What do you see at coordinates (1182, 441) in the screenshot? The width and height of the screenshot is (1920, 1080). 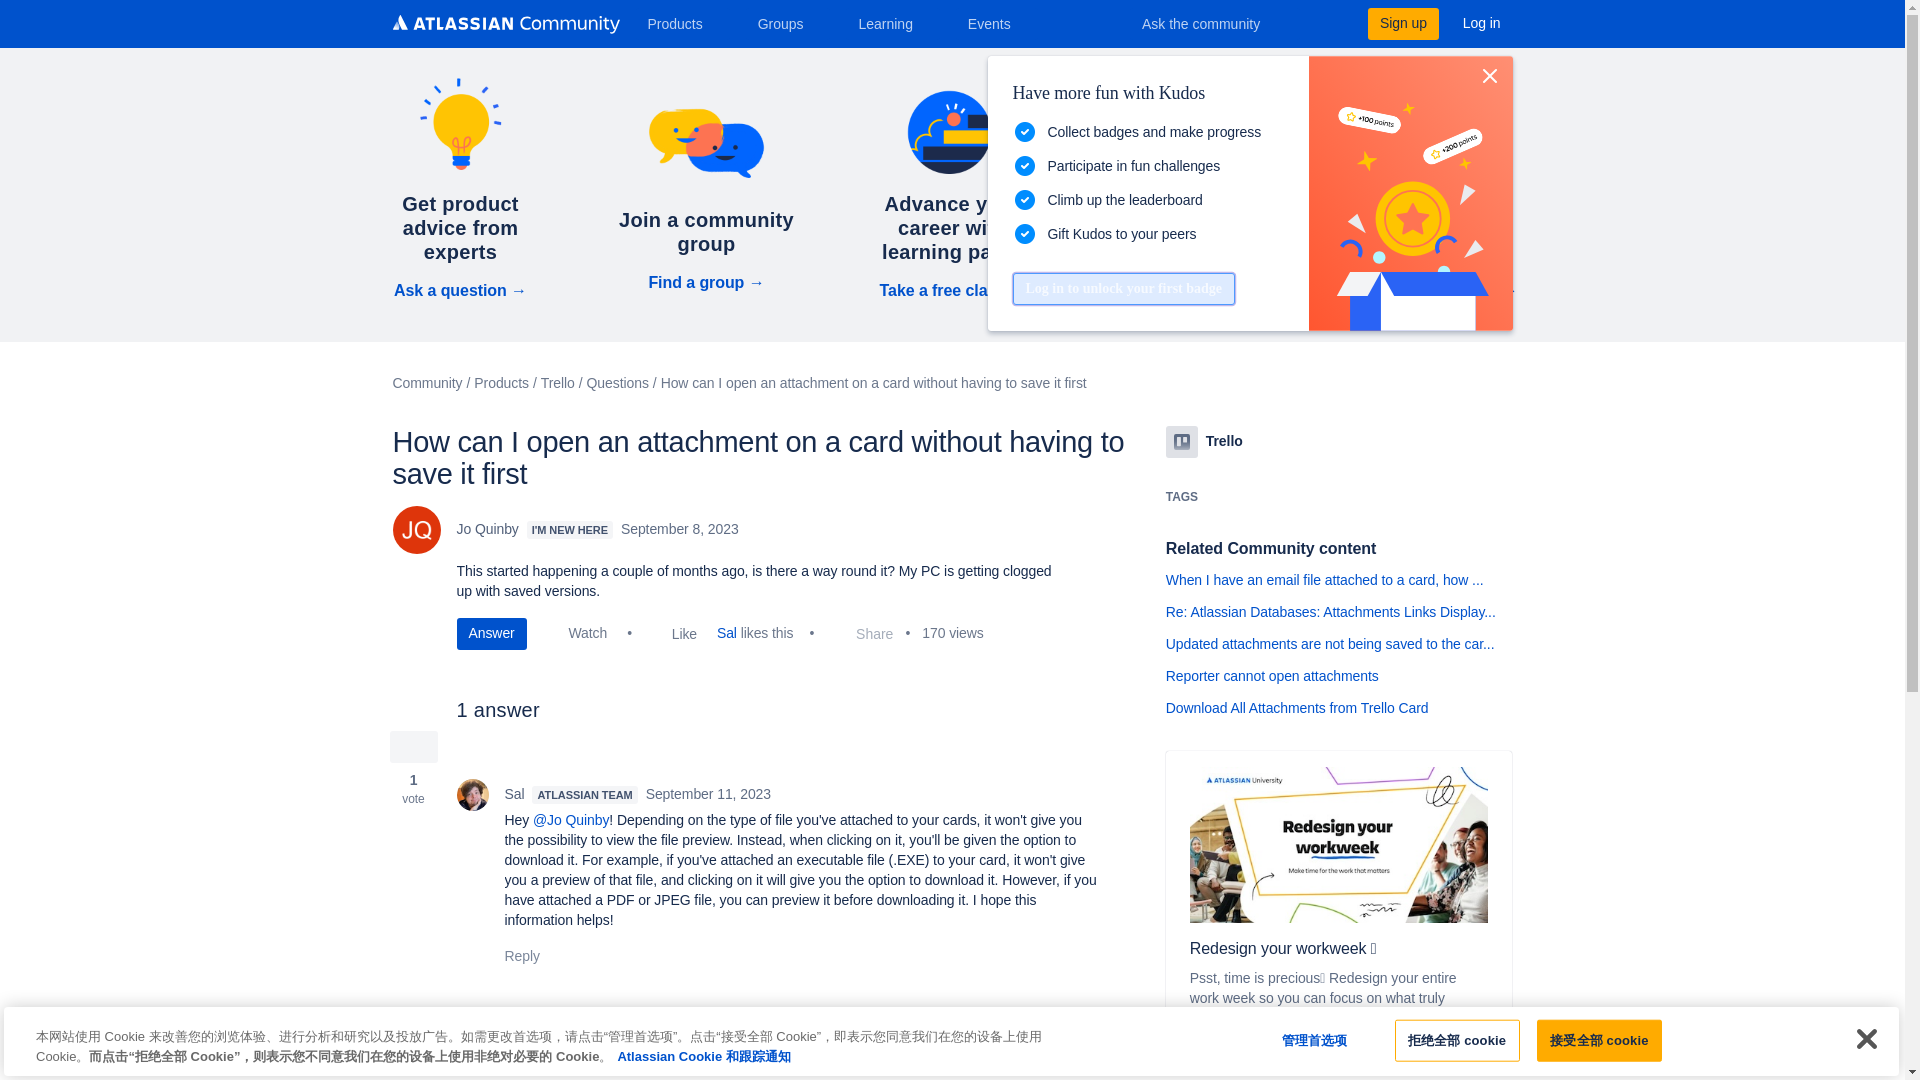 I see `Trello` at bounding box center [1182, 441].